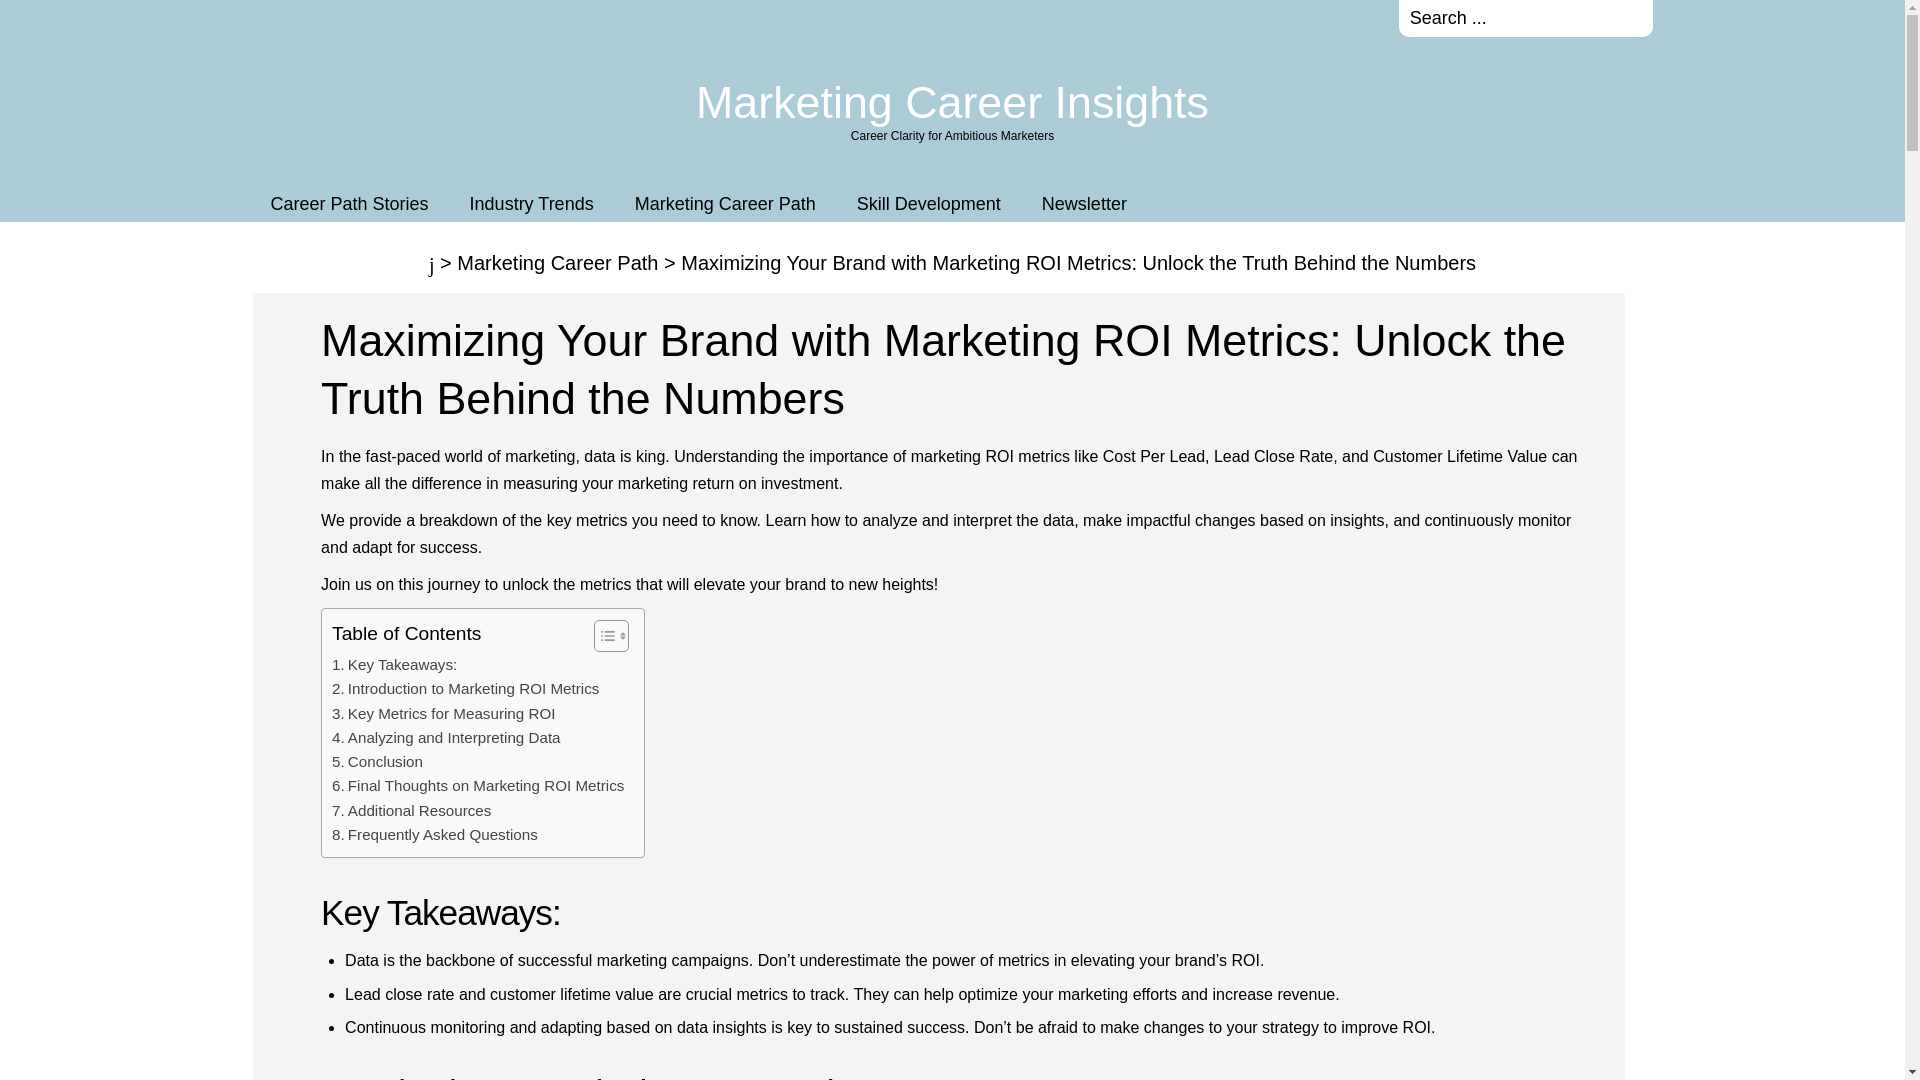 This screenshot has width=1920, height=1080. I want to click on Newsletter, so click(1084, 203).